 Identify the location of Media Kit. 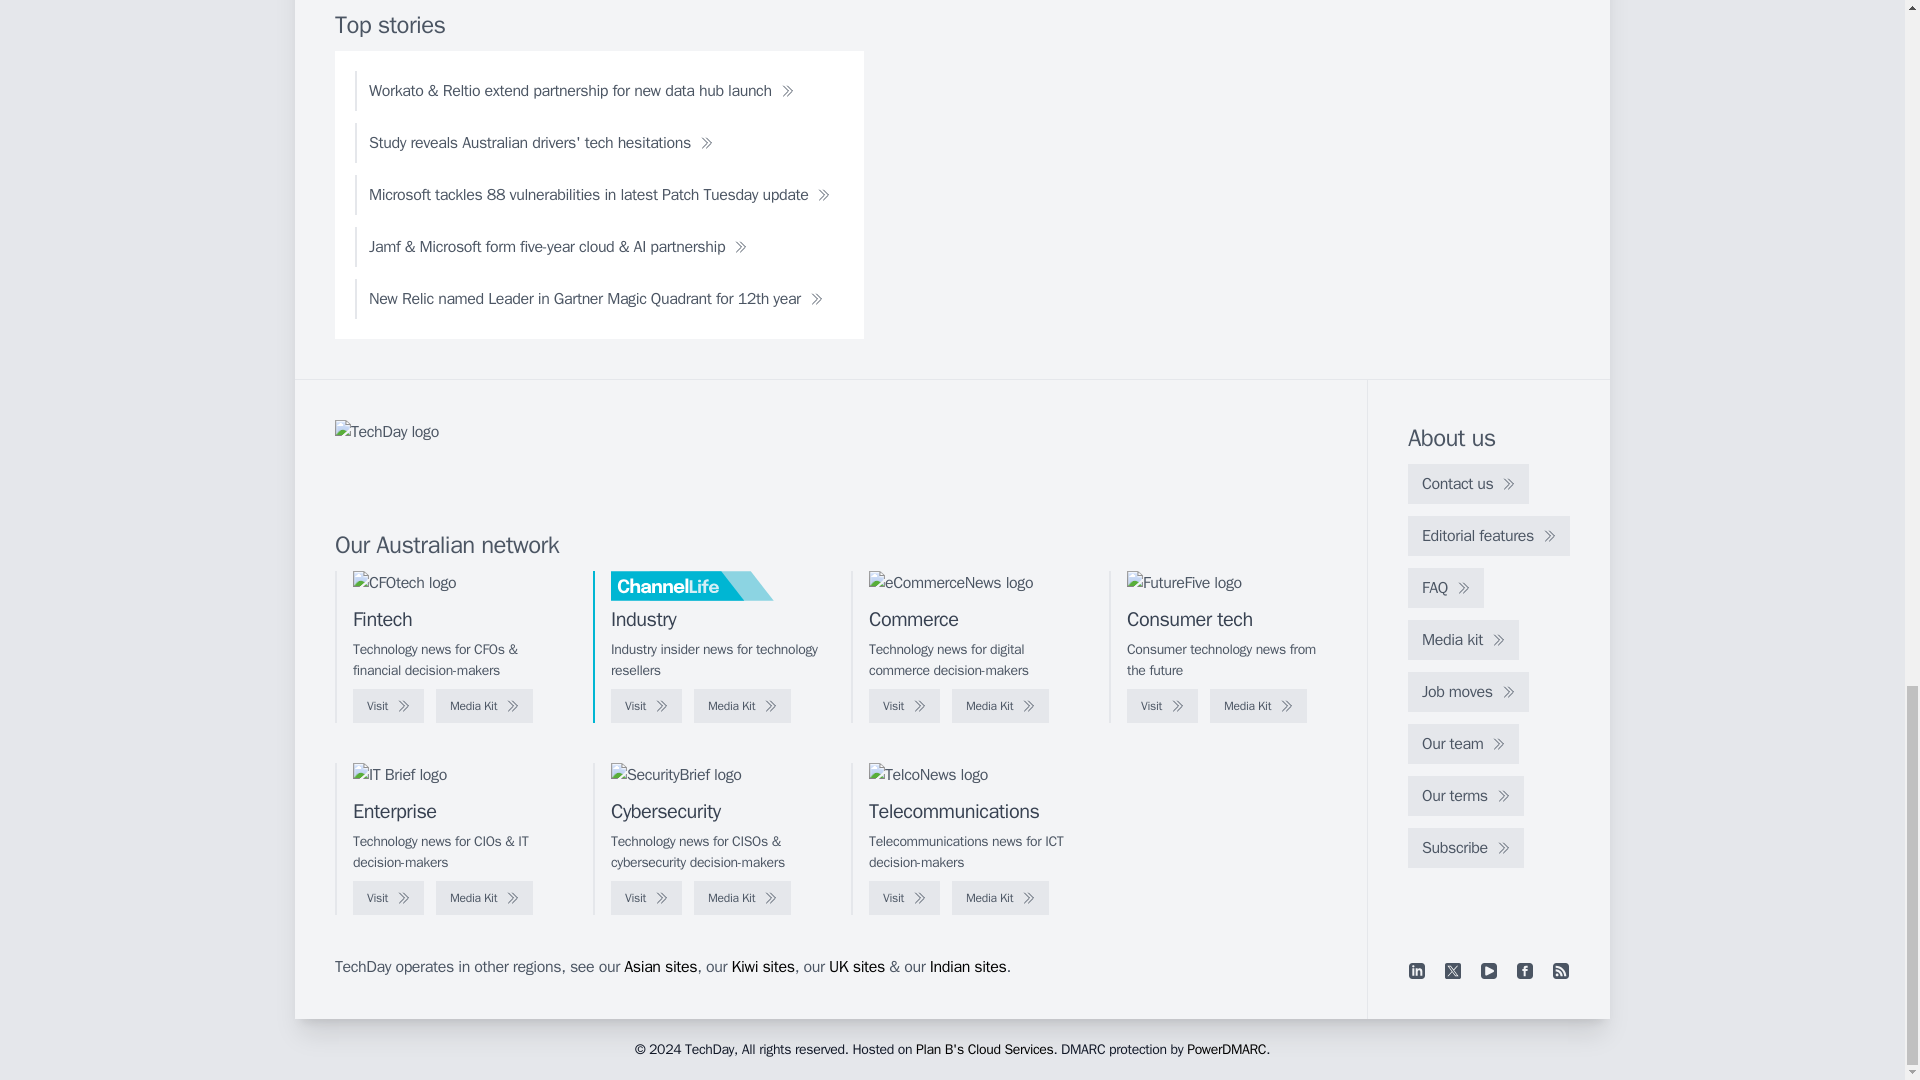
(1258, 706).